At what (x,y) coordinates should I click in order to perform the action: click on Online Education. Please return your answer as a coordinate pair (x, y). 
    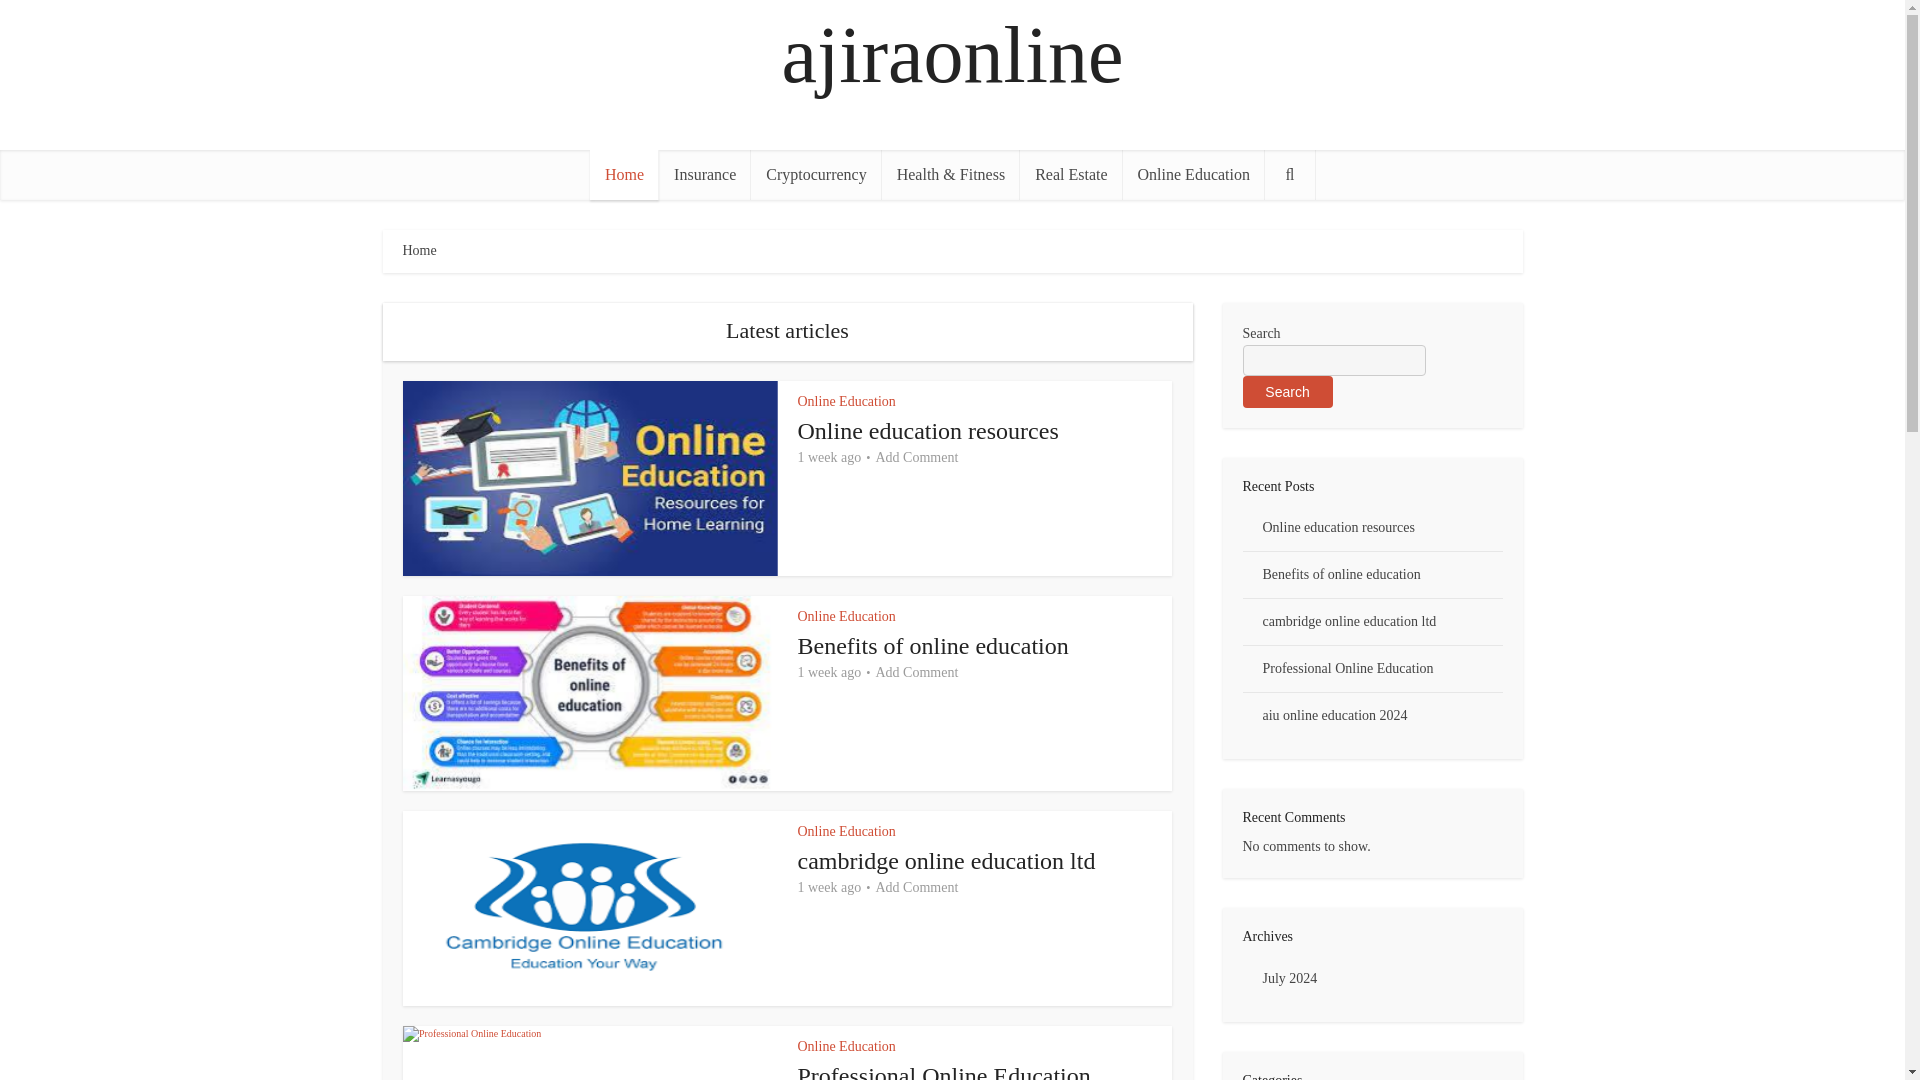
    Looking at the image, I should click on (847, 402).